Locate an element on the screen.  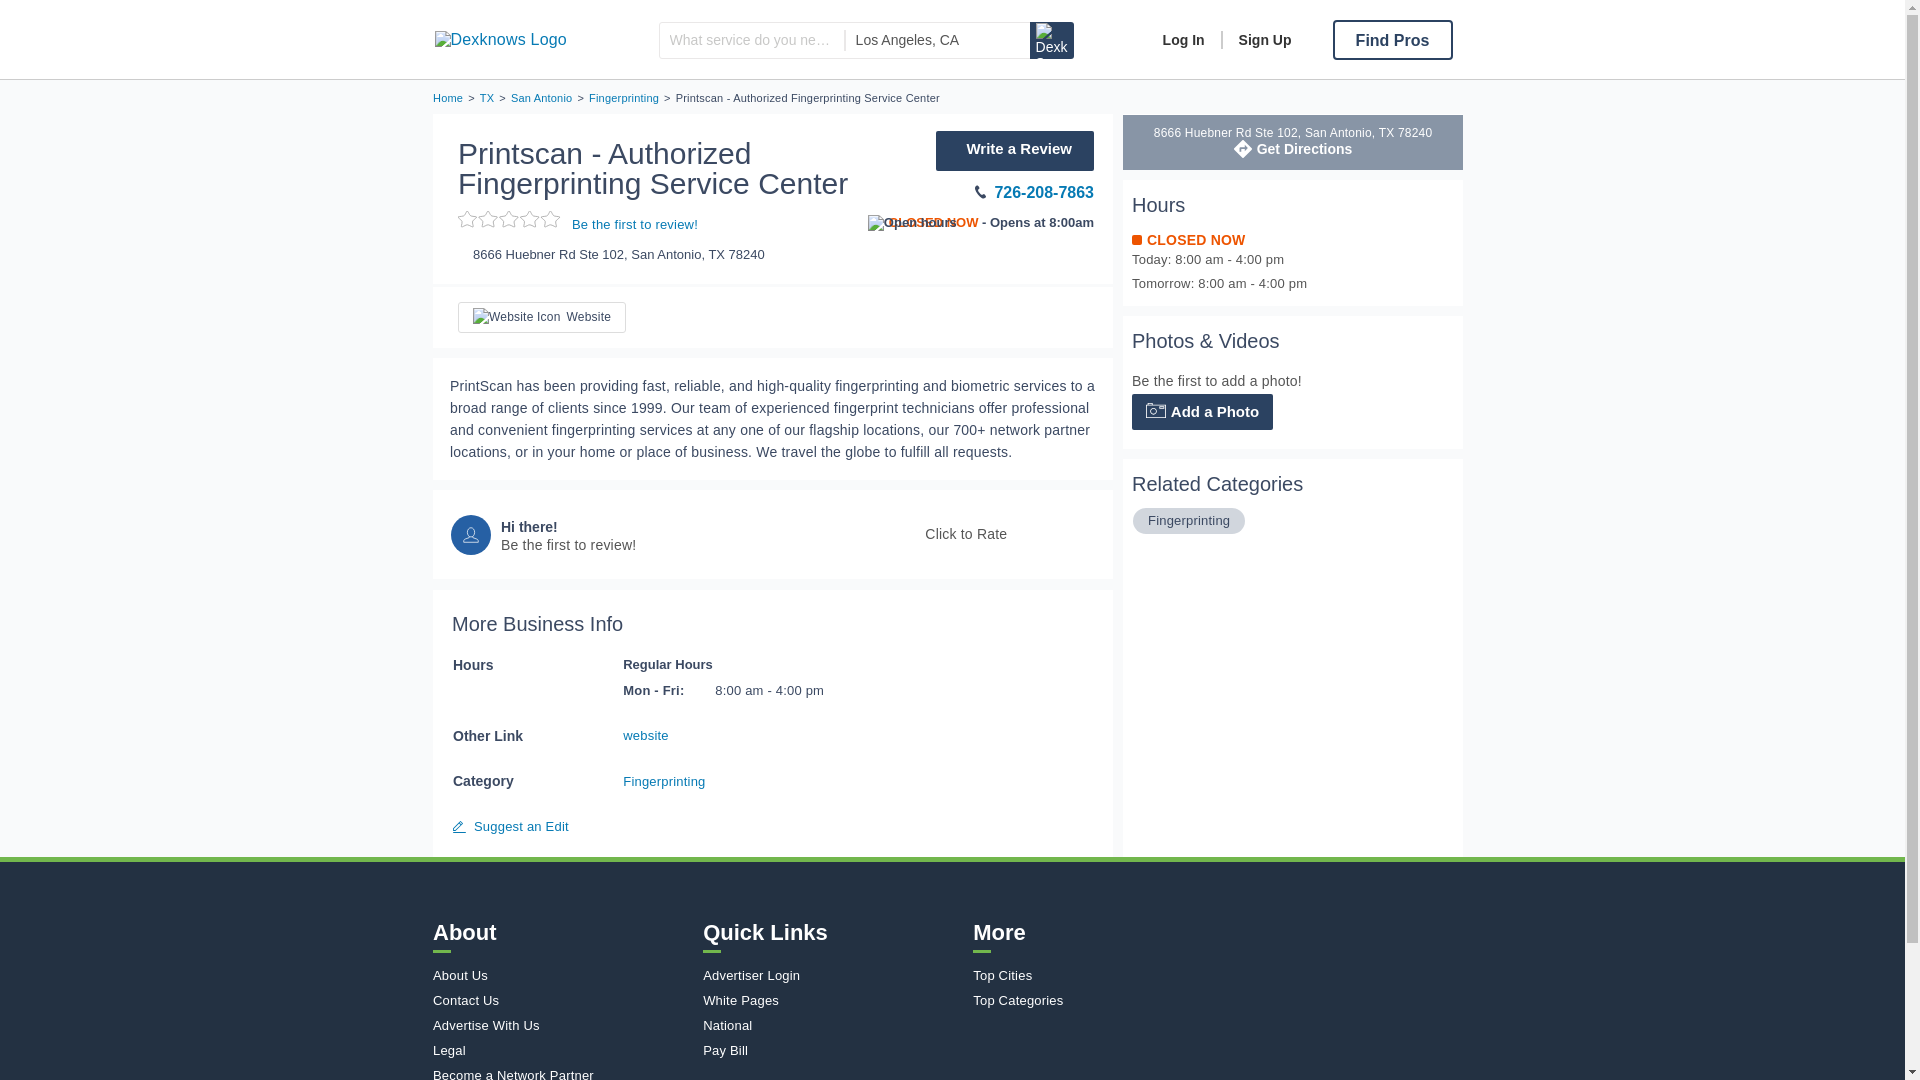
Add a Photo is located at coordinates (1202, 412).